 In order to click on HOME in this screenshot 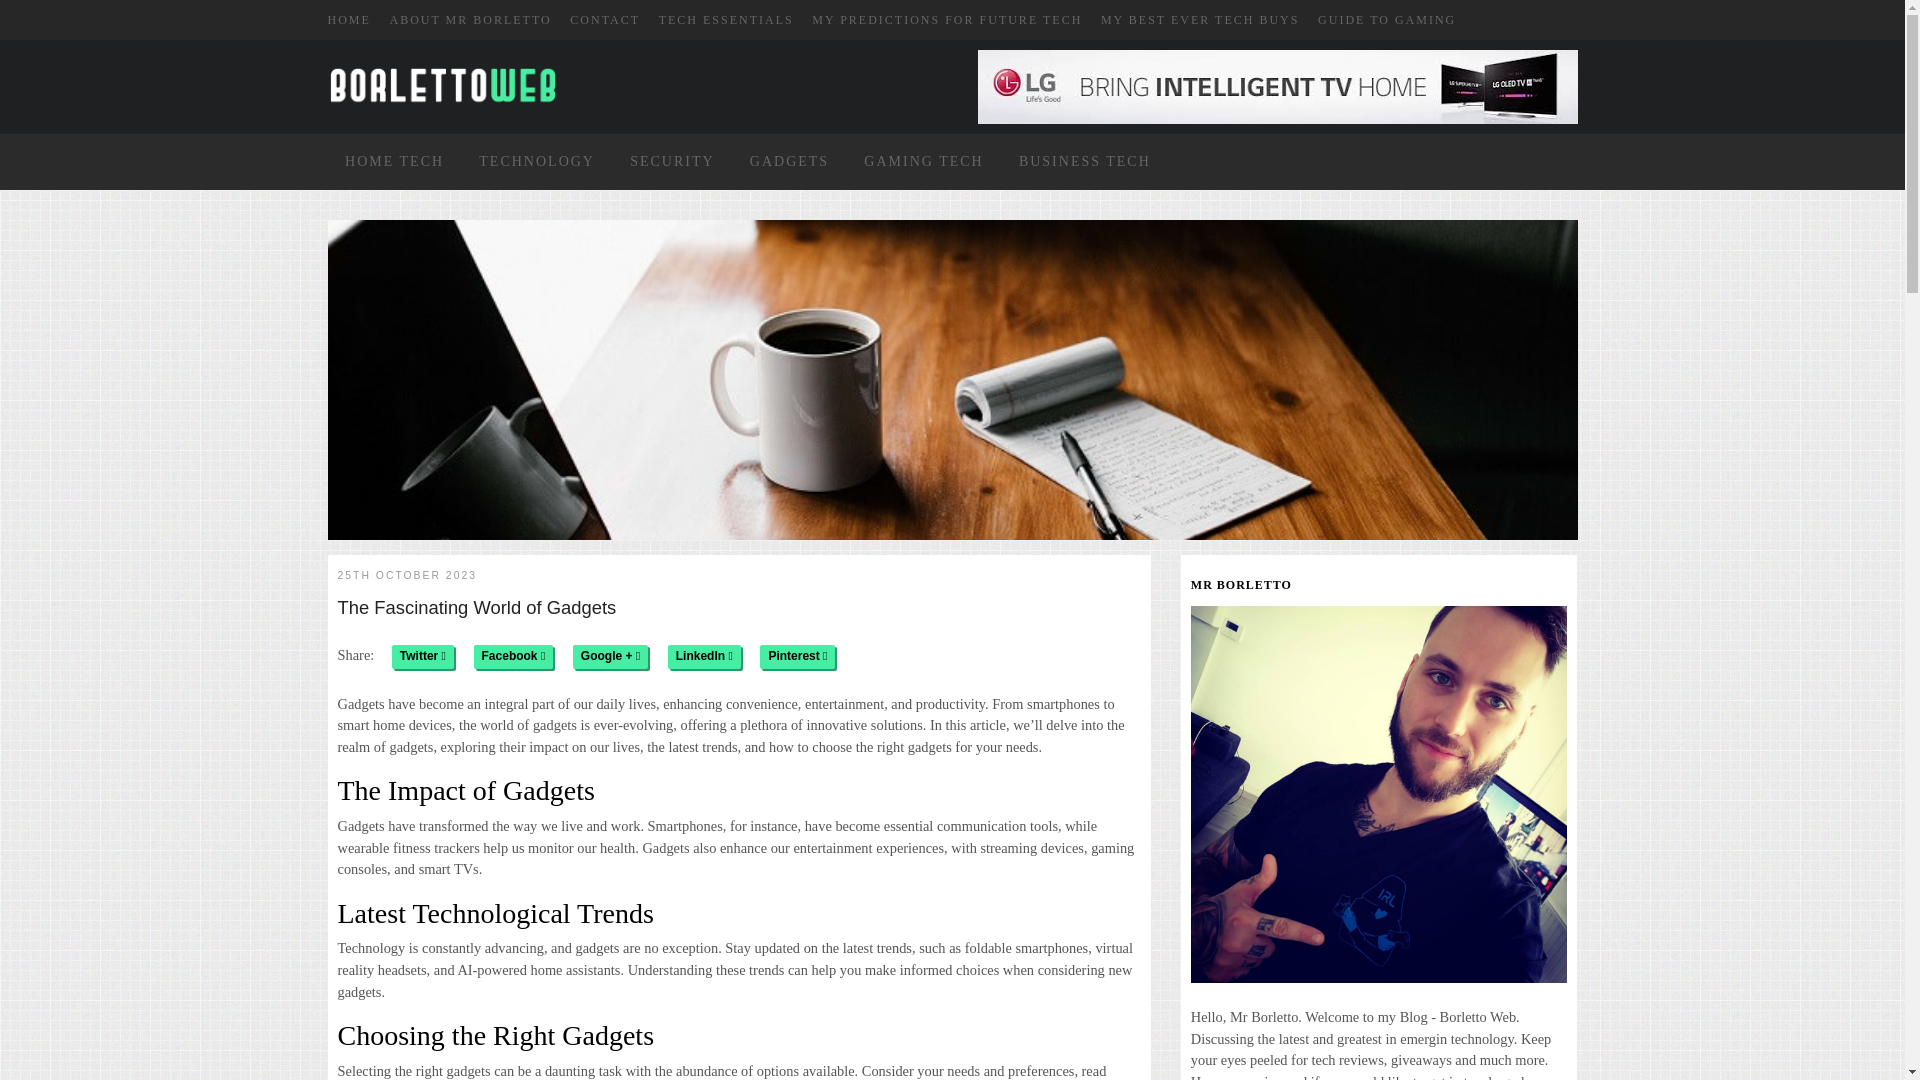, I will do `click(349, 20)`.